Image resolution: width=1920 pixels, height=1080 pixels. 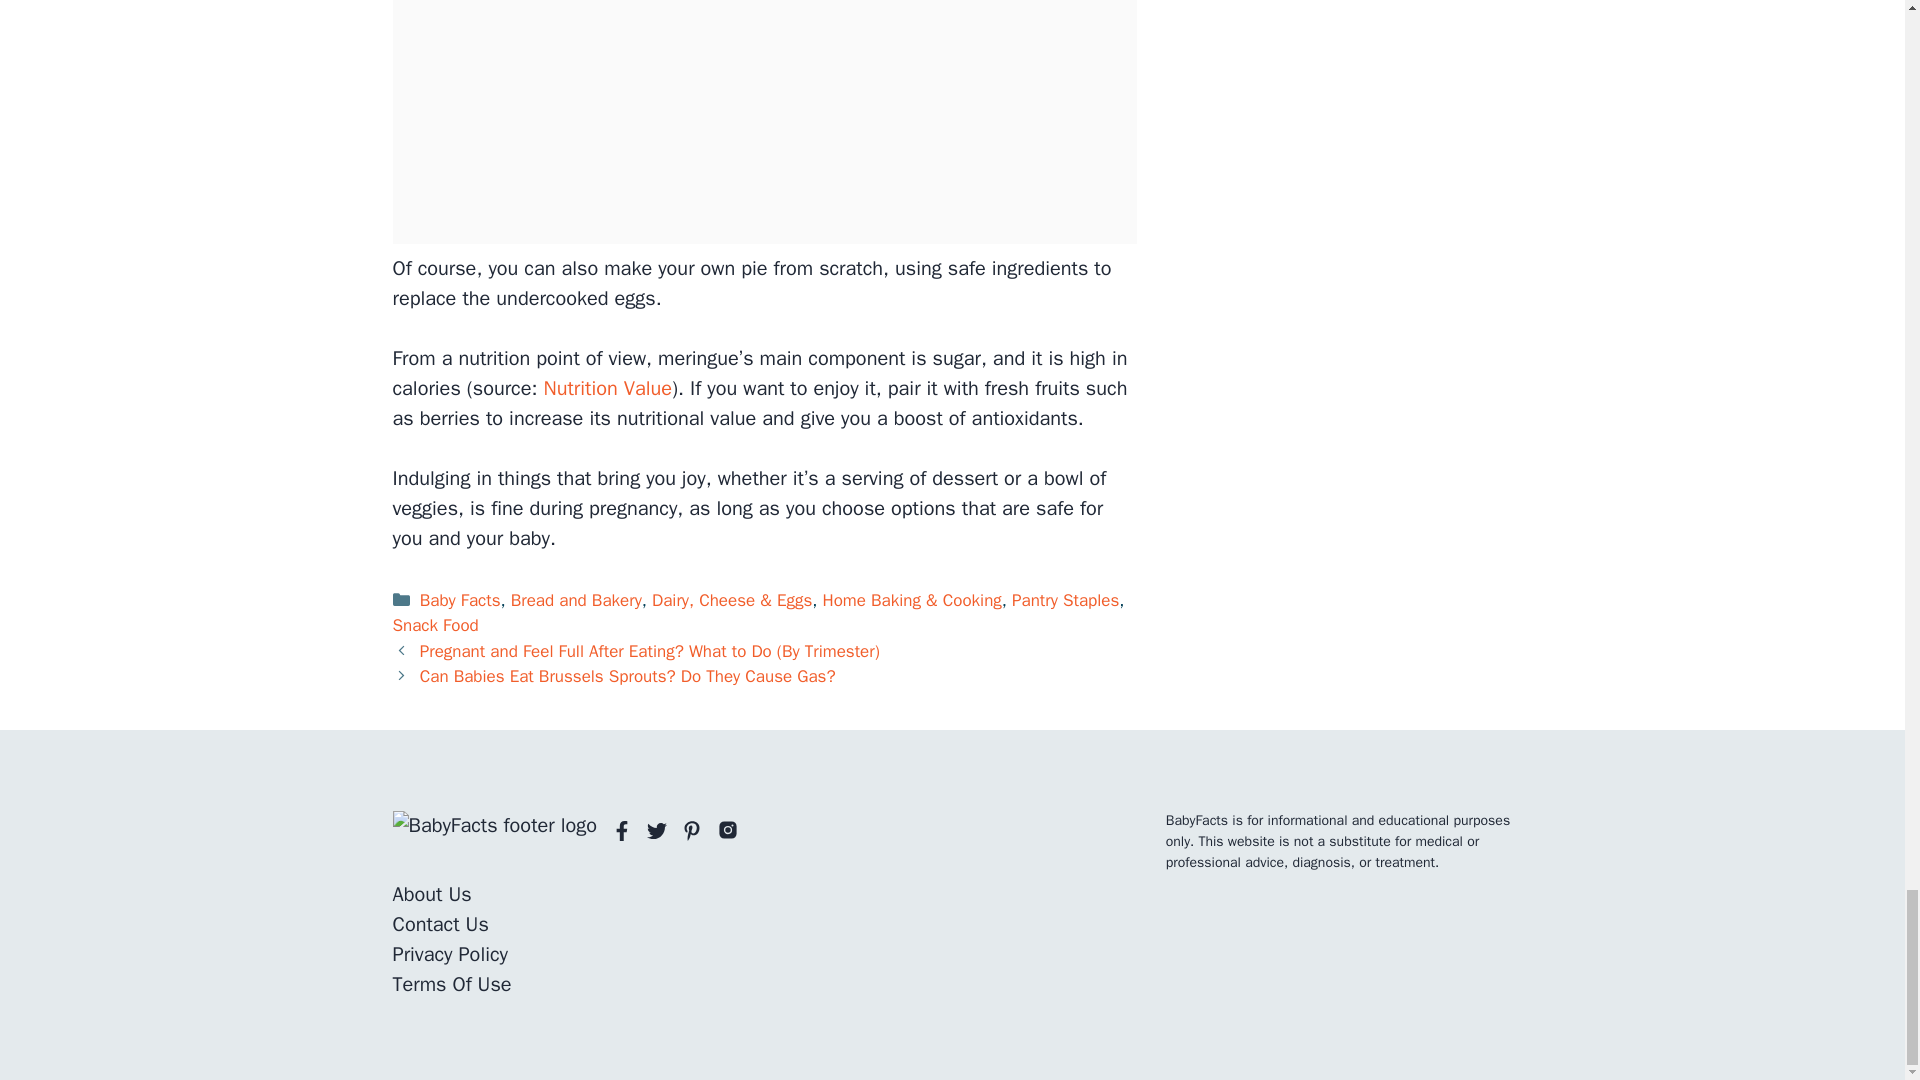 What do you see at coordinates (460, 600) in the screenshot?
I see `Baby Facts` at bounding box center [460, 600].